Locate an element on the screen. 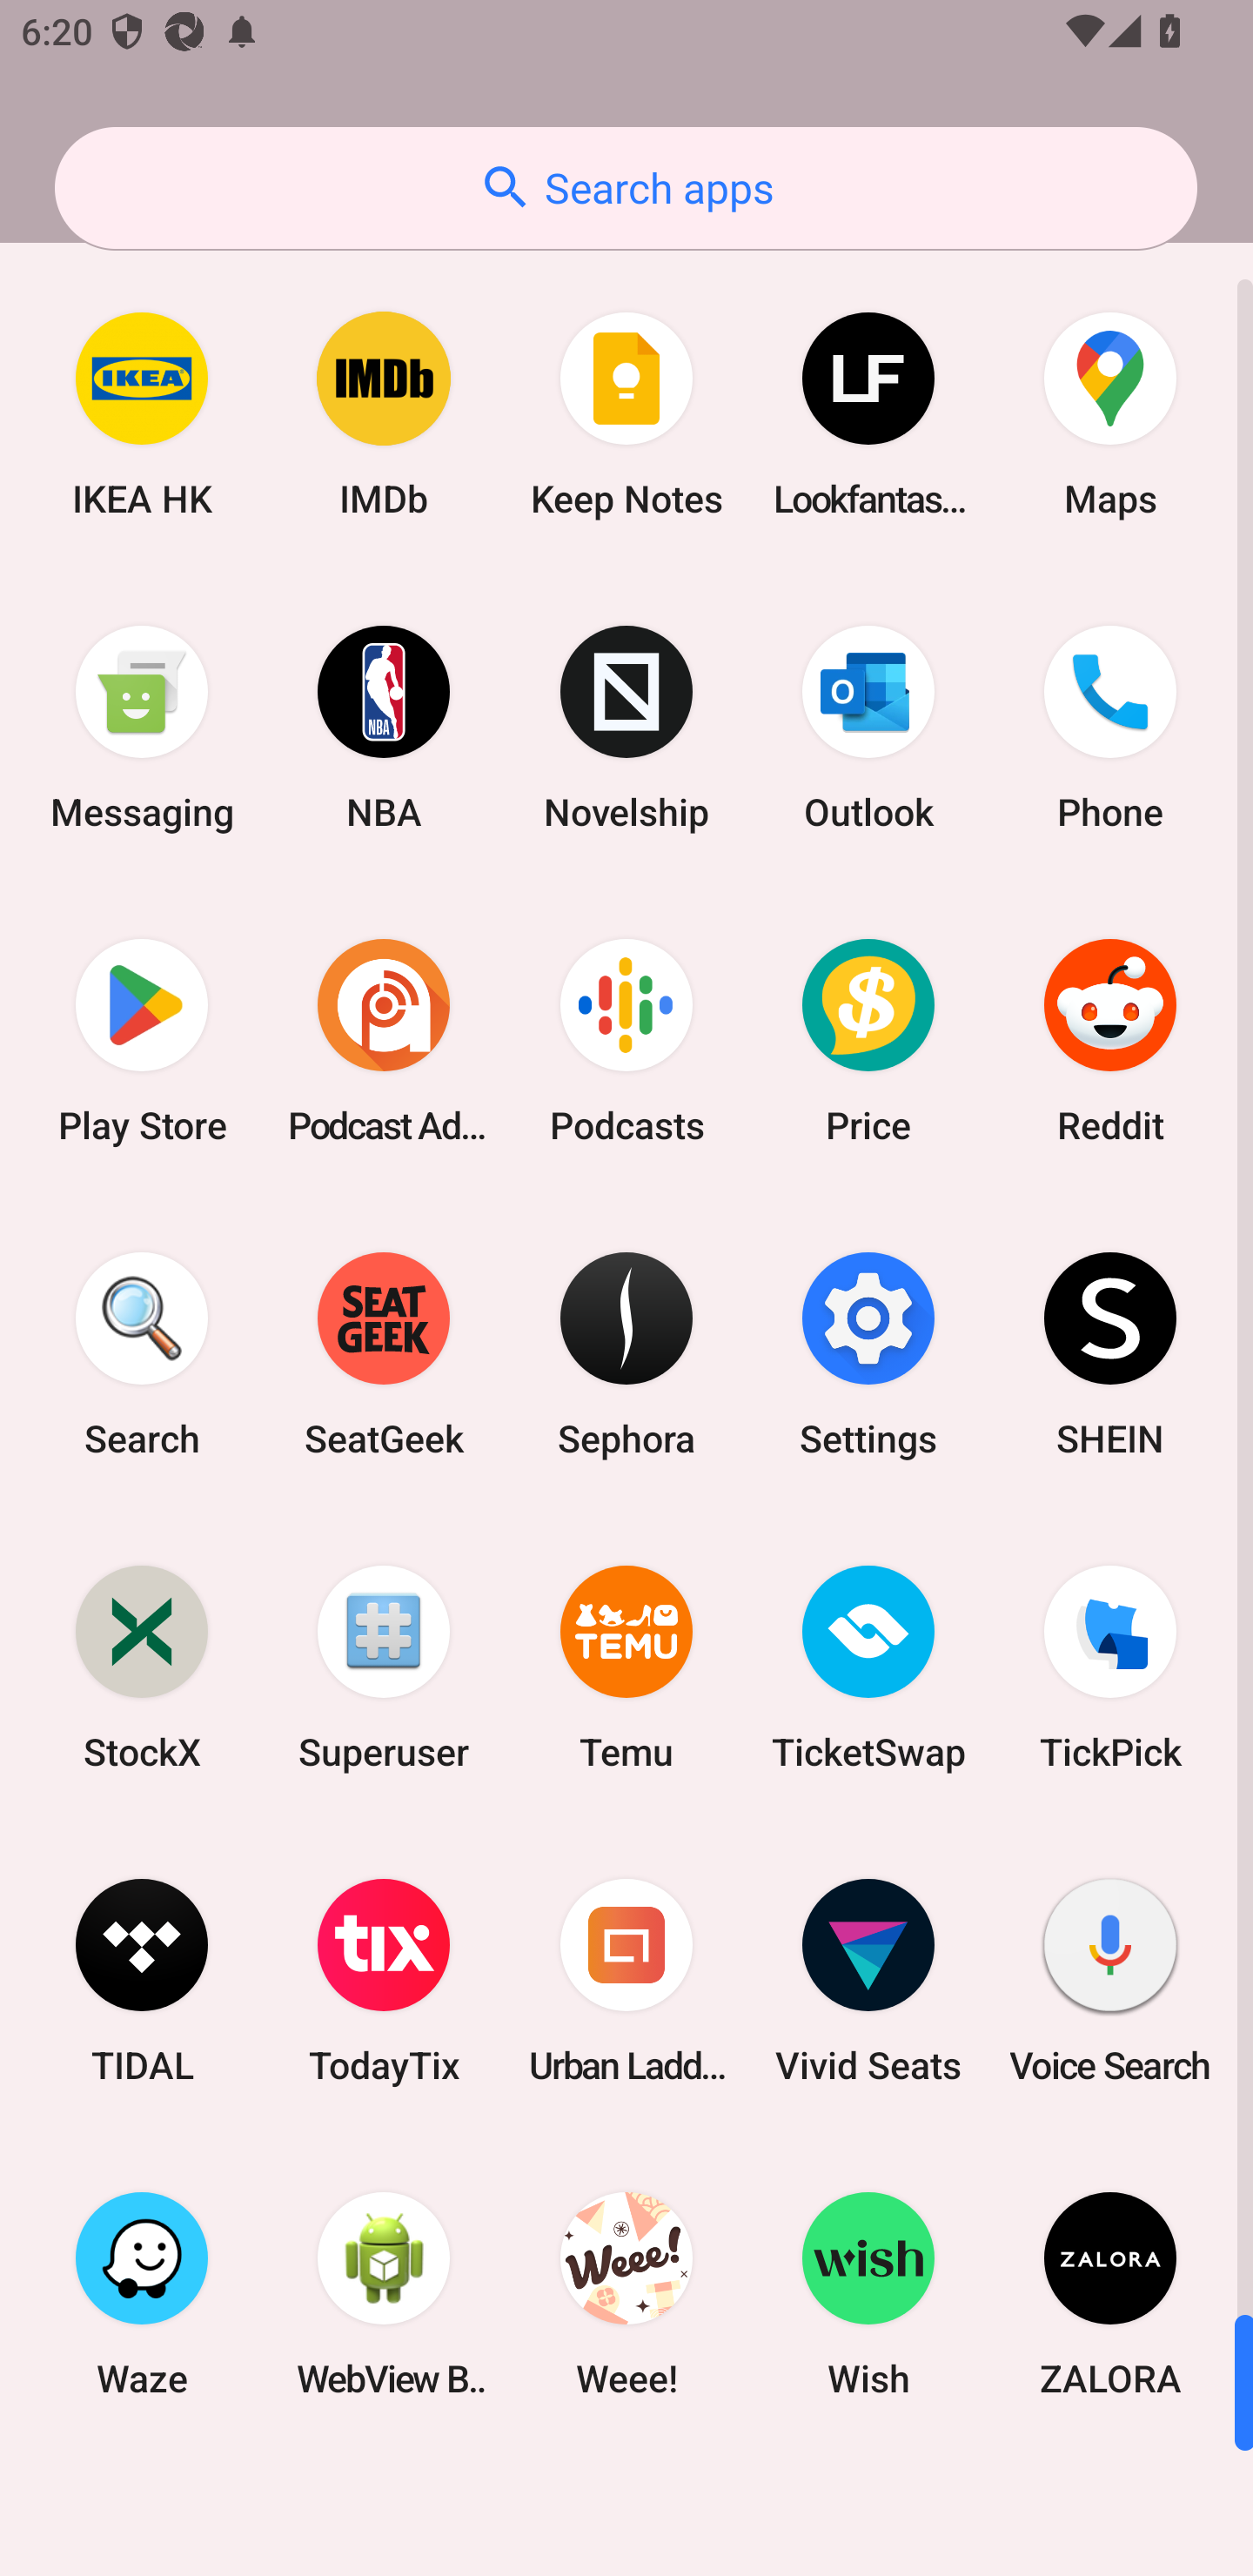  NBA is located at coordinates (384, 728).